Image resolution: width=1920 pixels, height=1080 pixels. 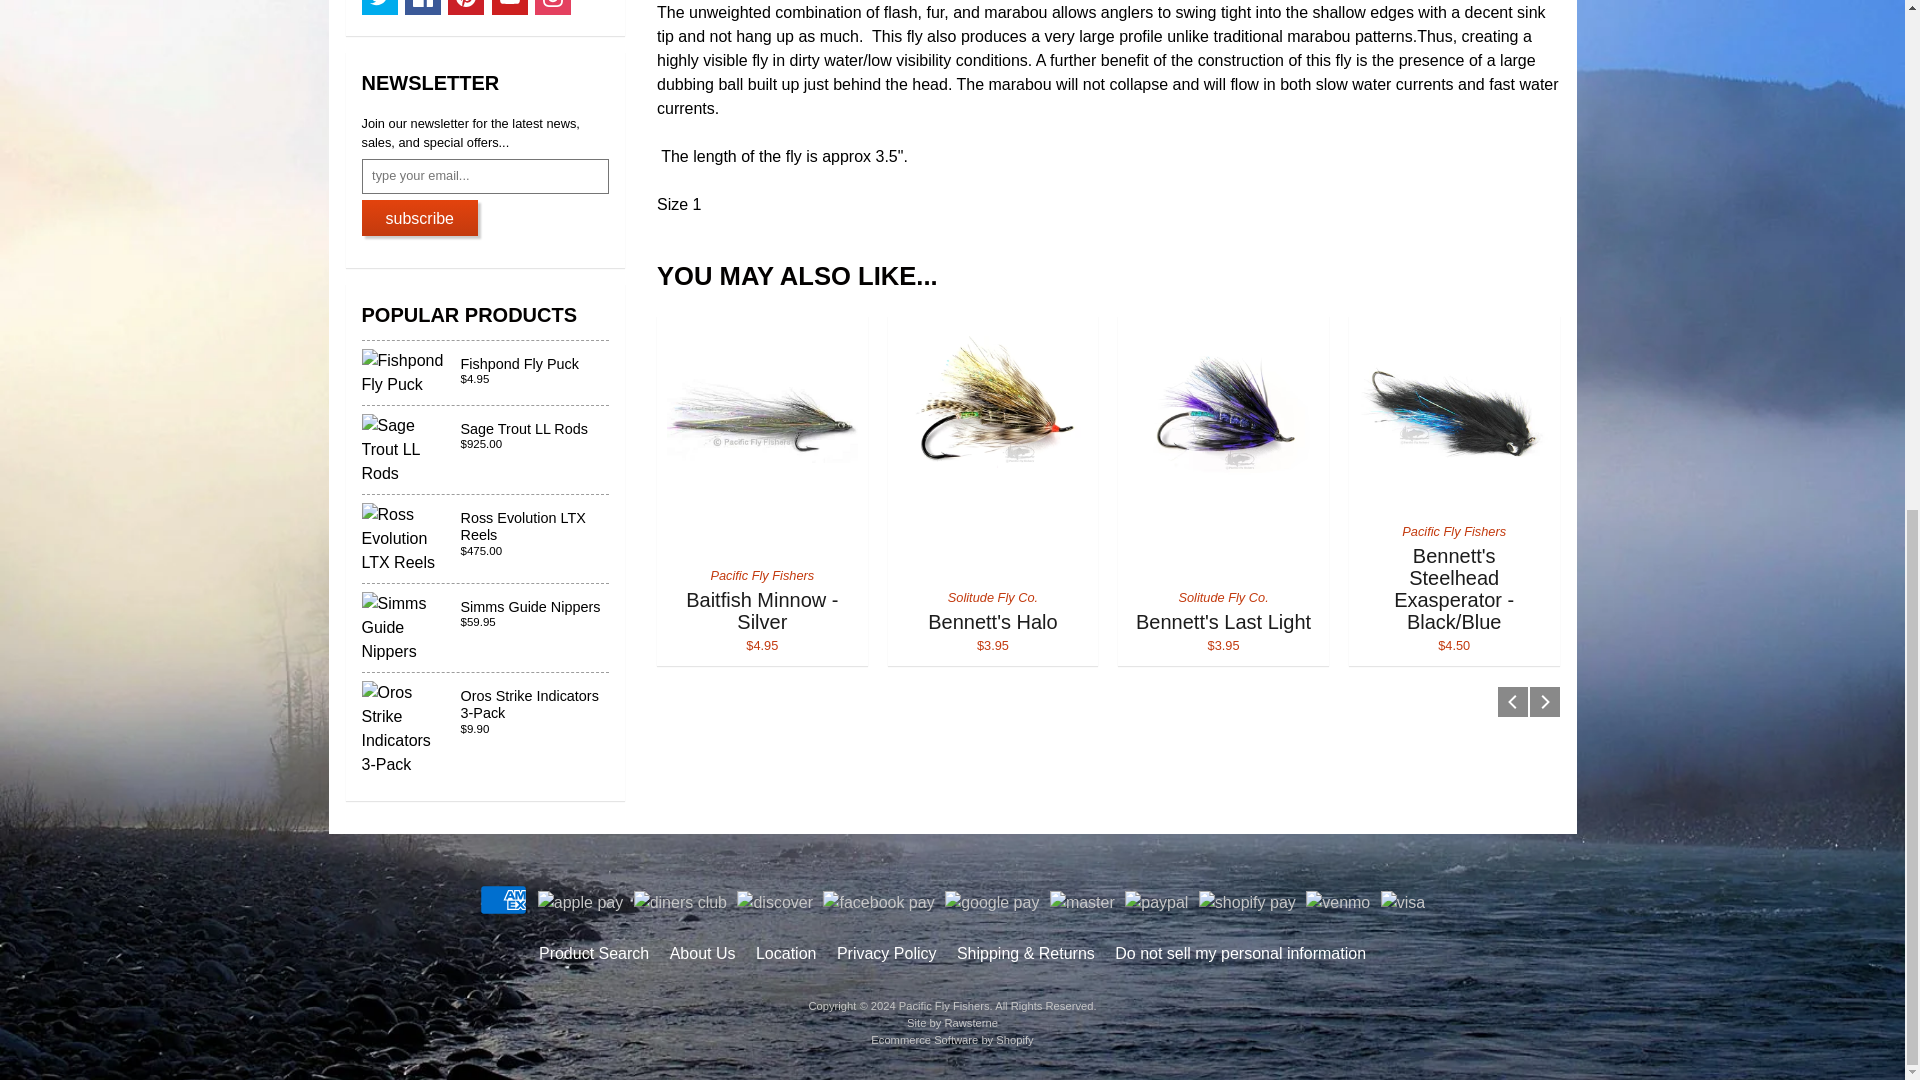 I want to click on Ross Evolution LTX Reels, so click(x=486, y=538).